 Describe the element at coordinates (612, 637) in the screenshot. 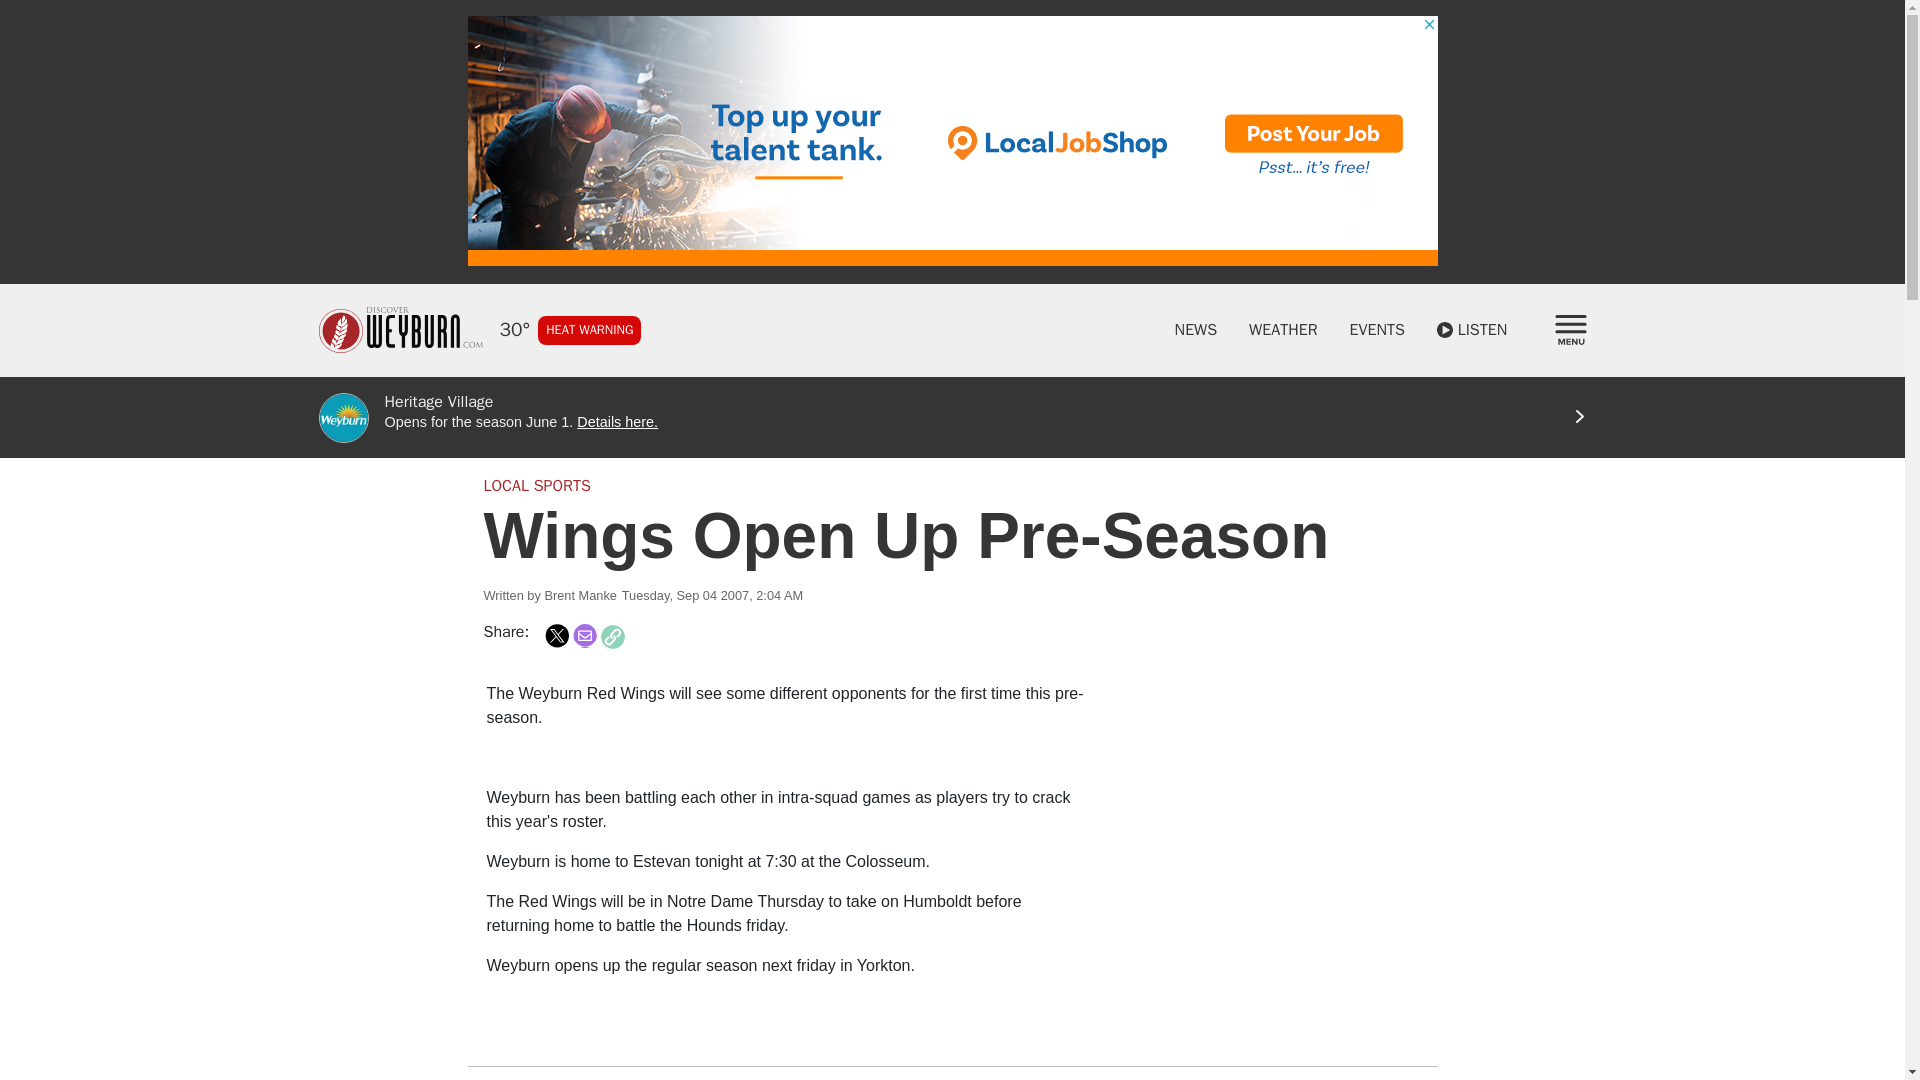

I see `Copy Link` at that location.